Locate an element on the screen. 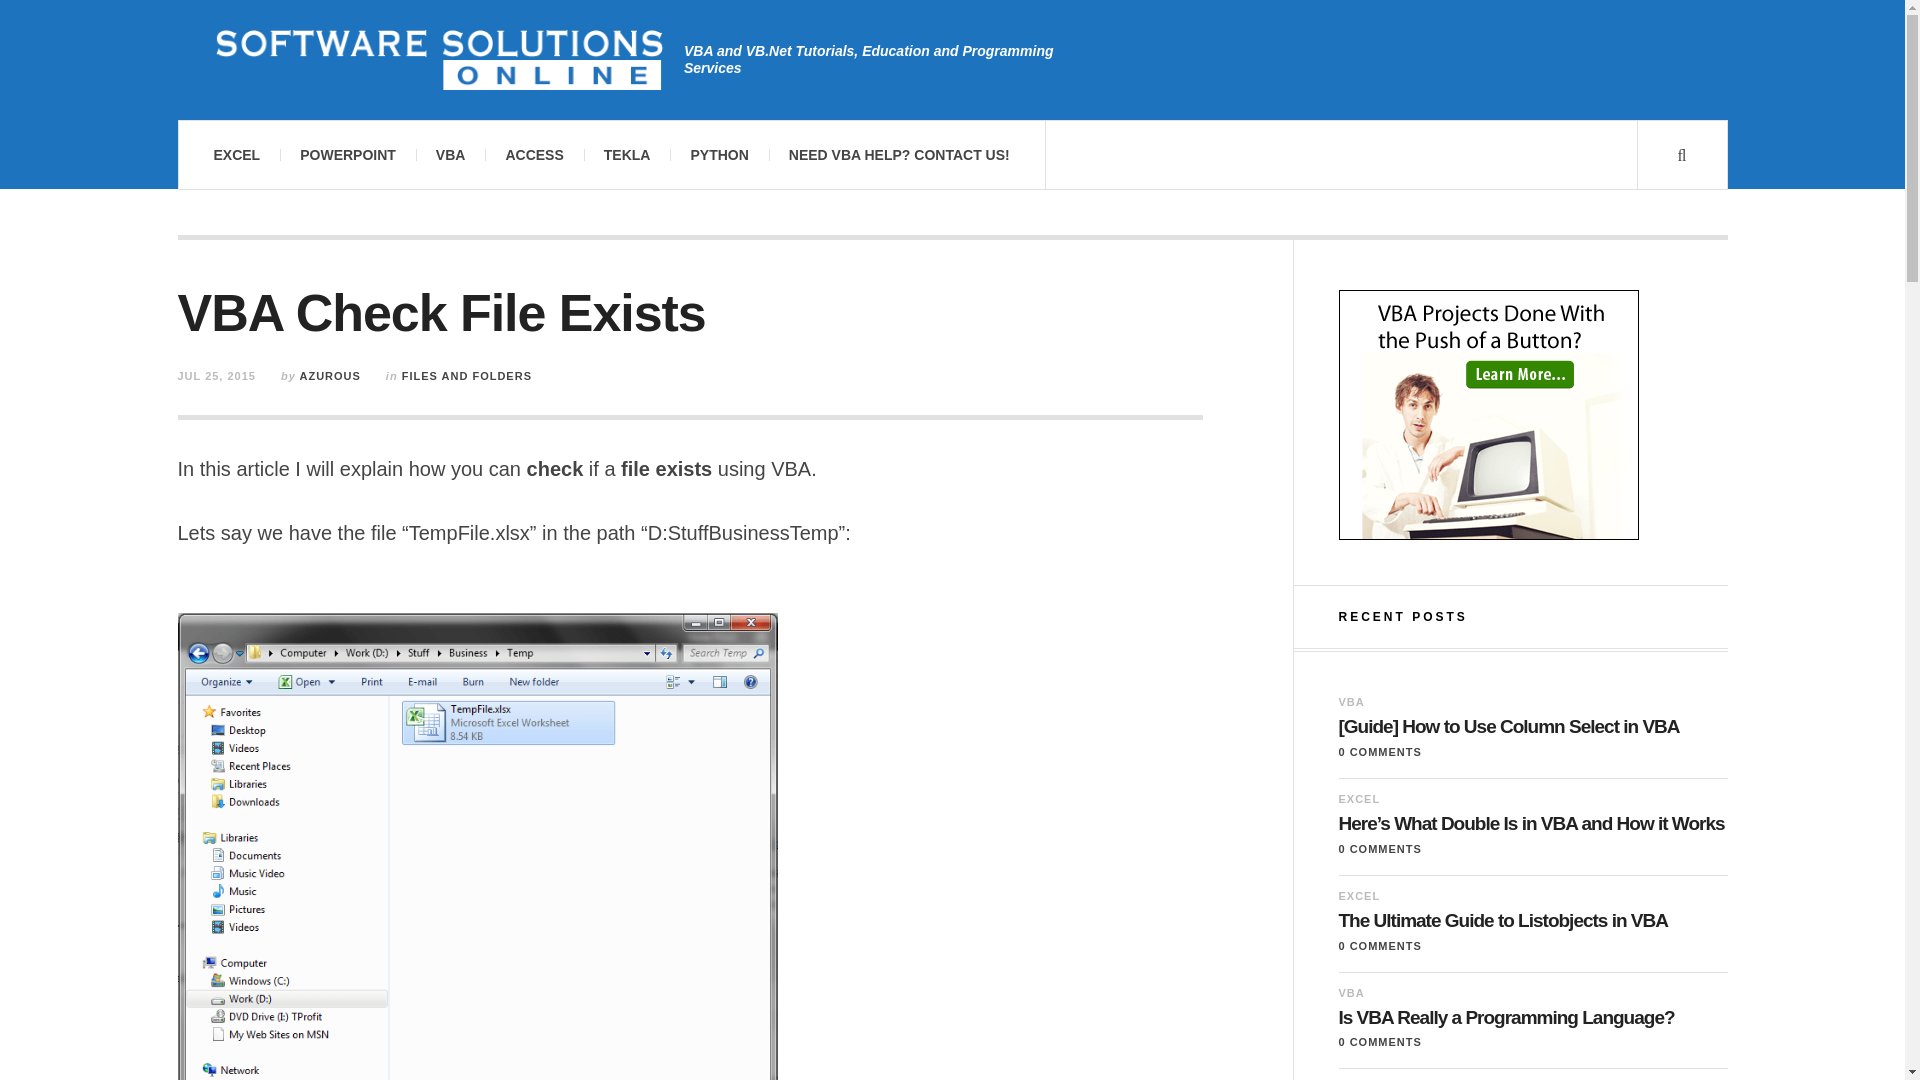 The width and height of the screenshot is (1920, 1080). View all posts in Excel is located at coordinates (1359, 895).